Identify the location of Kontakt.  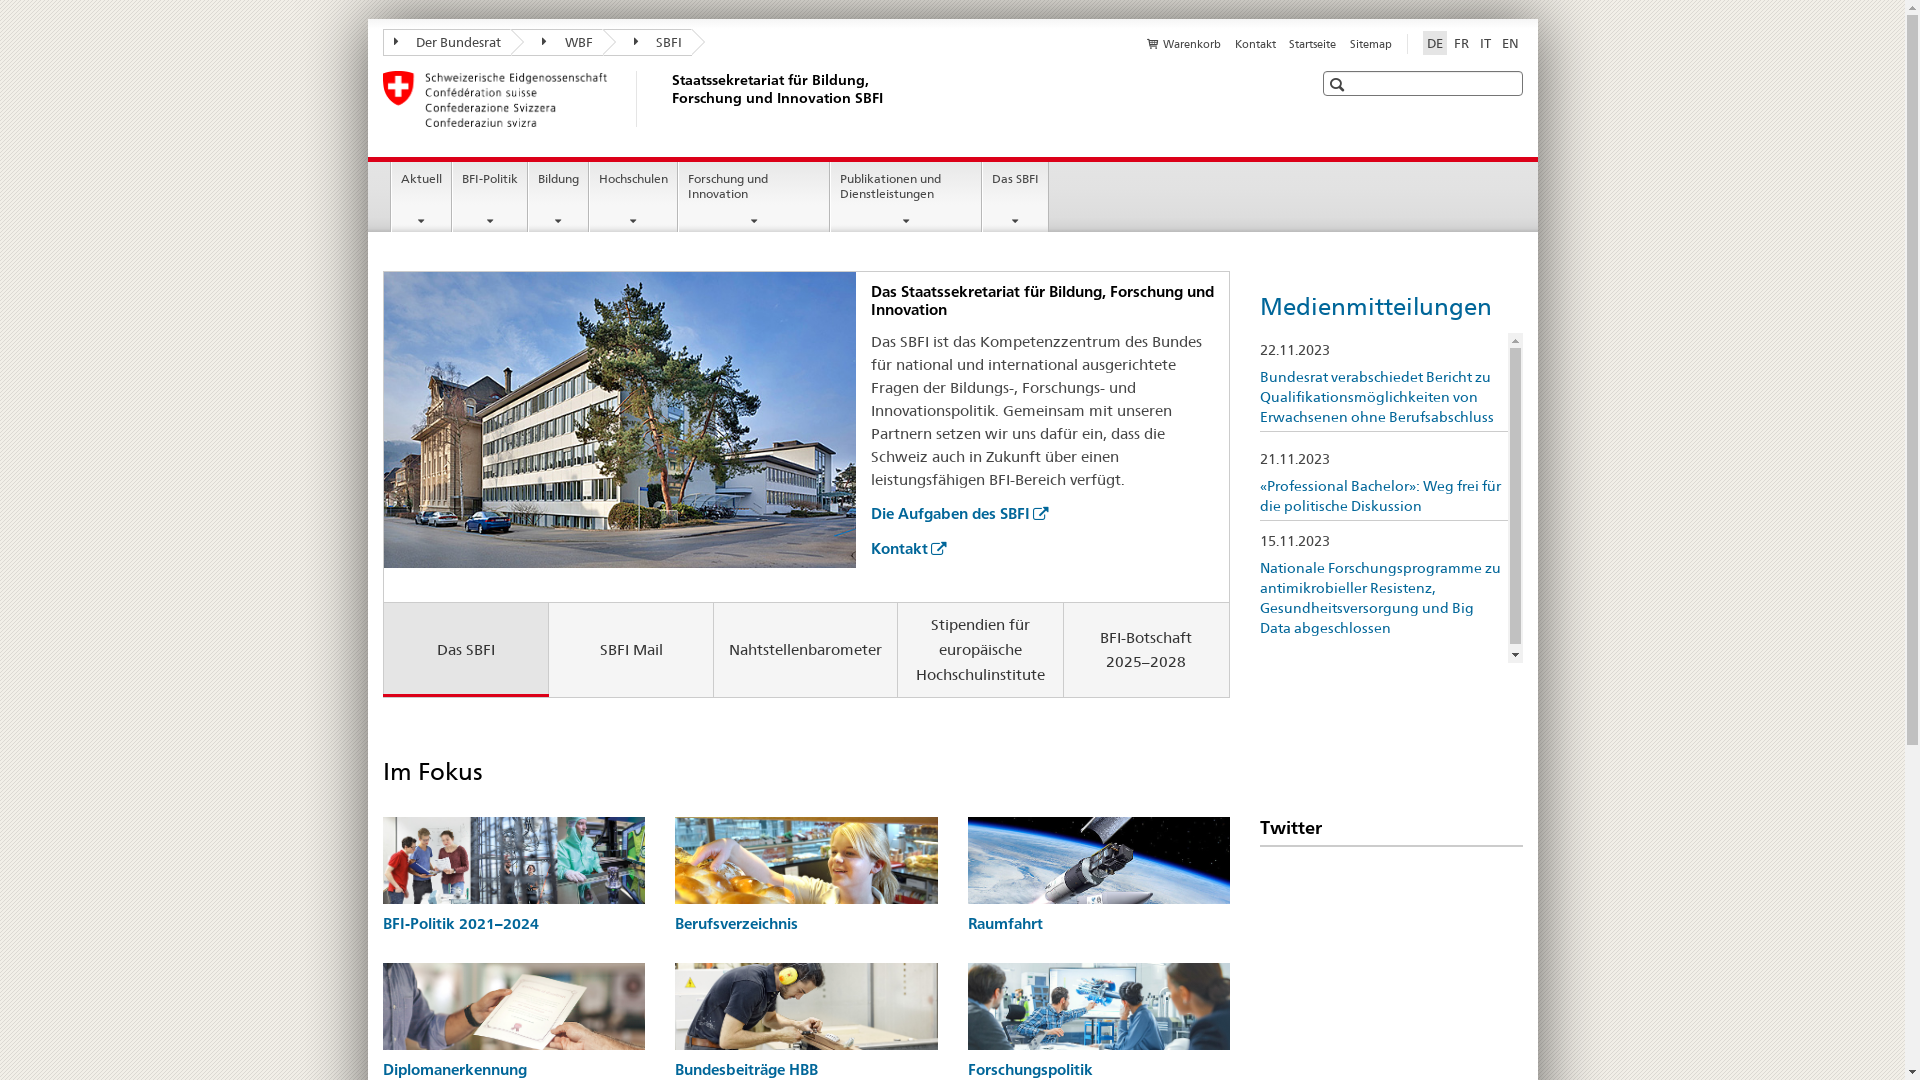
(1256, 44).